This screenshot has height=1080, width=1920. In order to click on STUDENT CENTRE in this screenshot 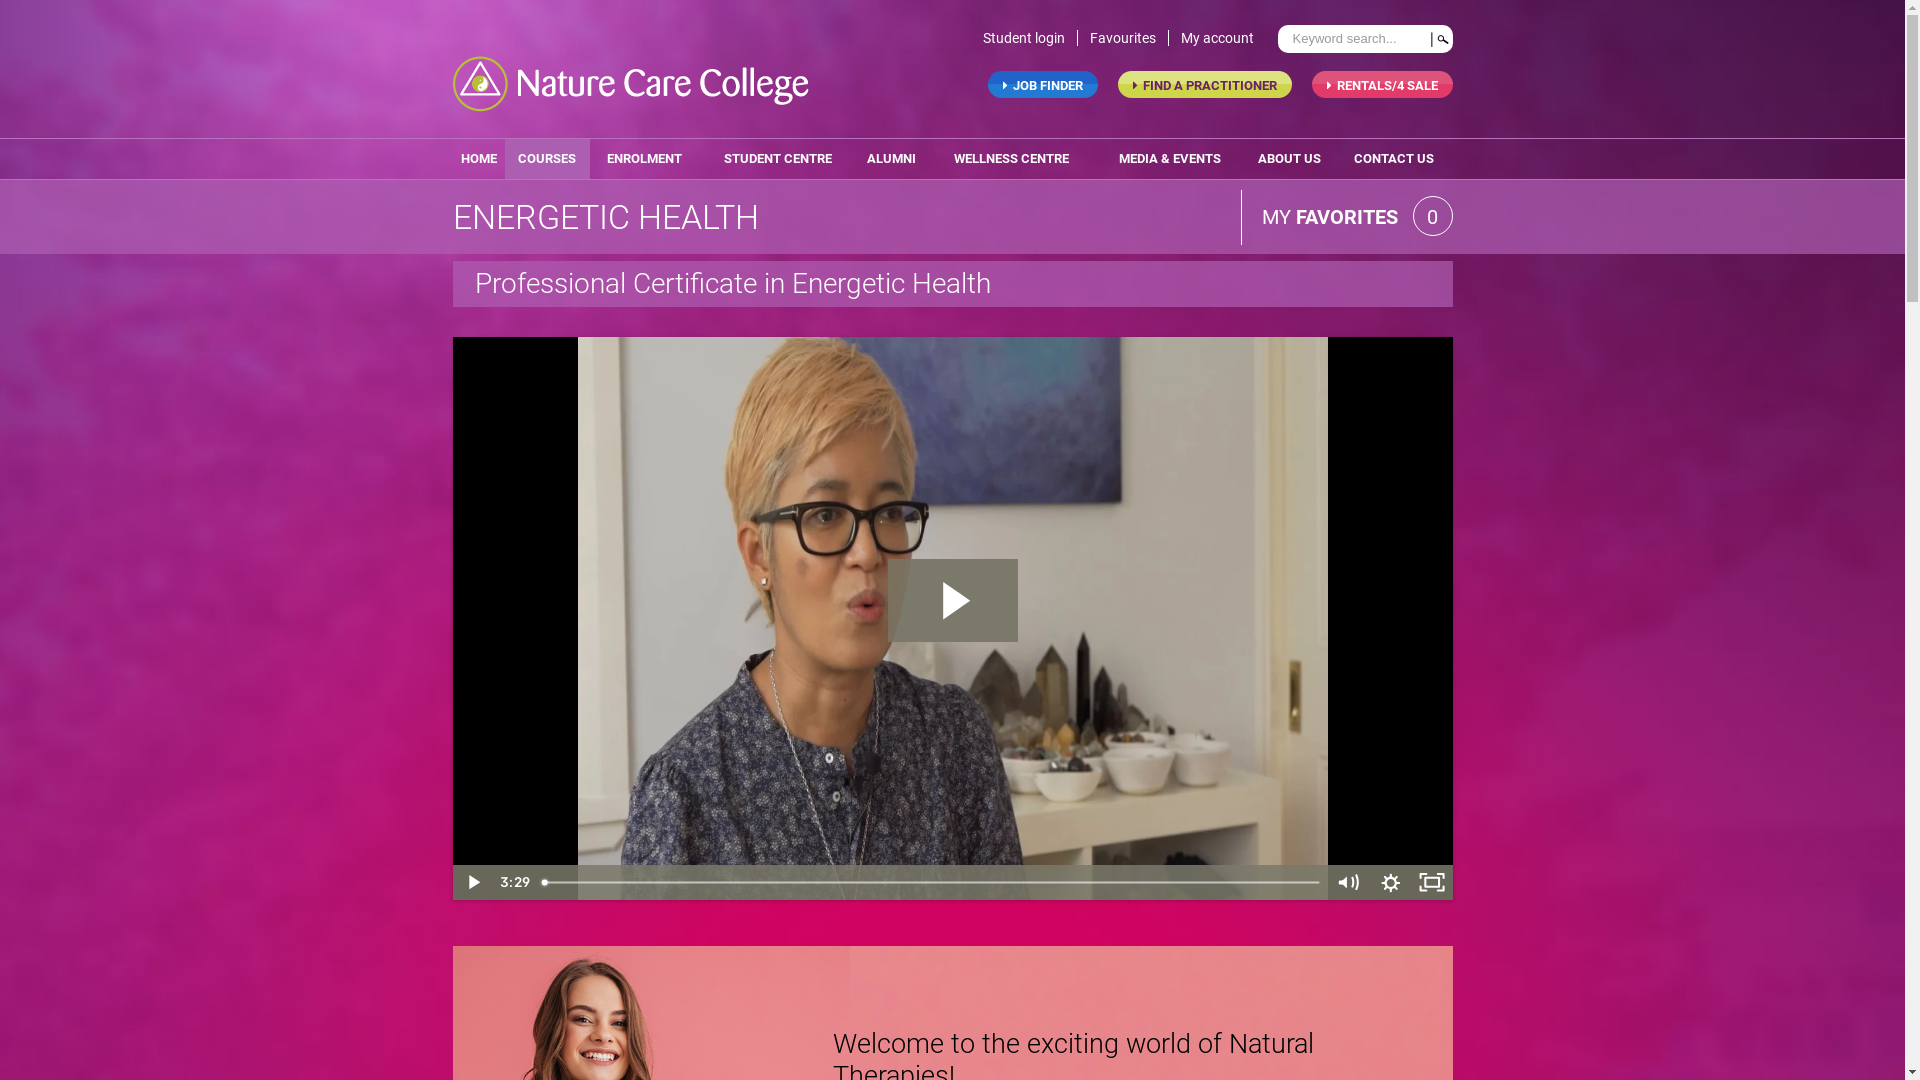, I will do `click(778, 159)`.